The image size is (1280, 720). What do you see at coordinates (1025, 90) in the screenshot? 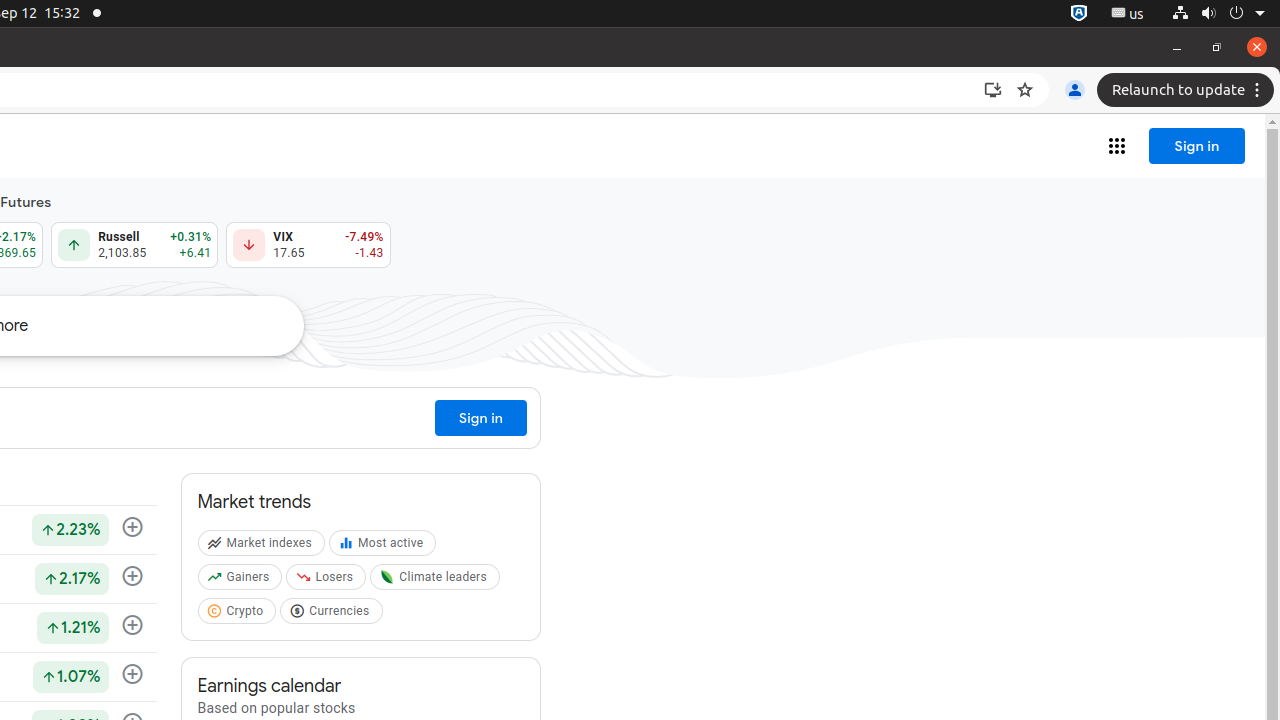
I see `Bookmark this tab` at bounding box center [1025, 90].